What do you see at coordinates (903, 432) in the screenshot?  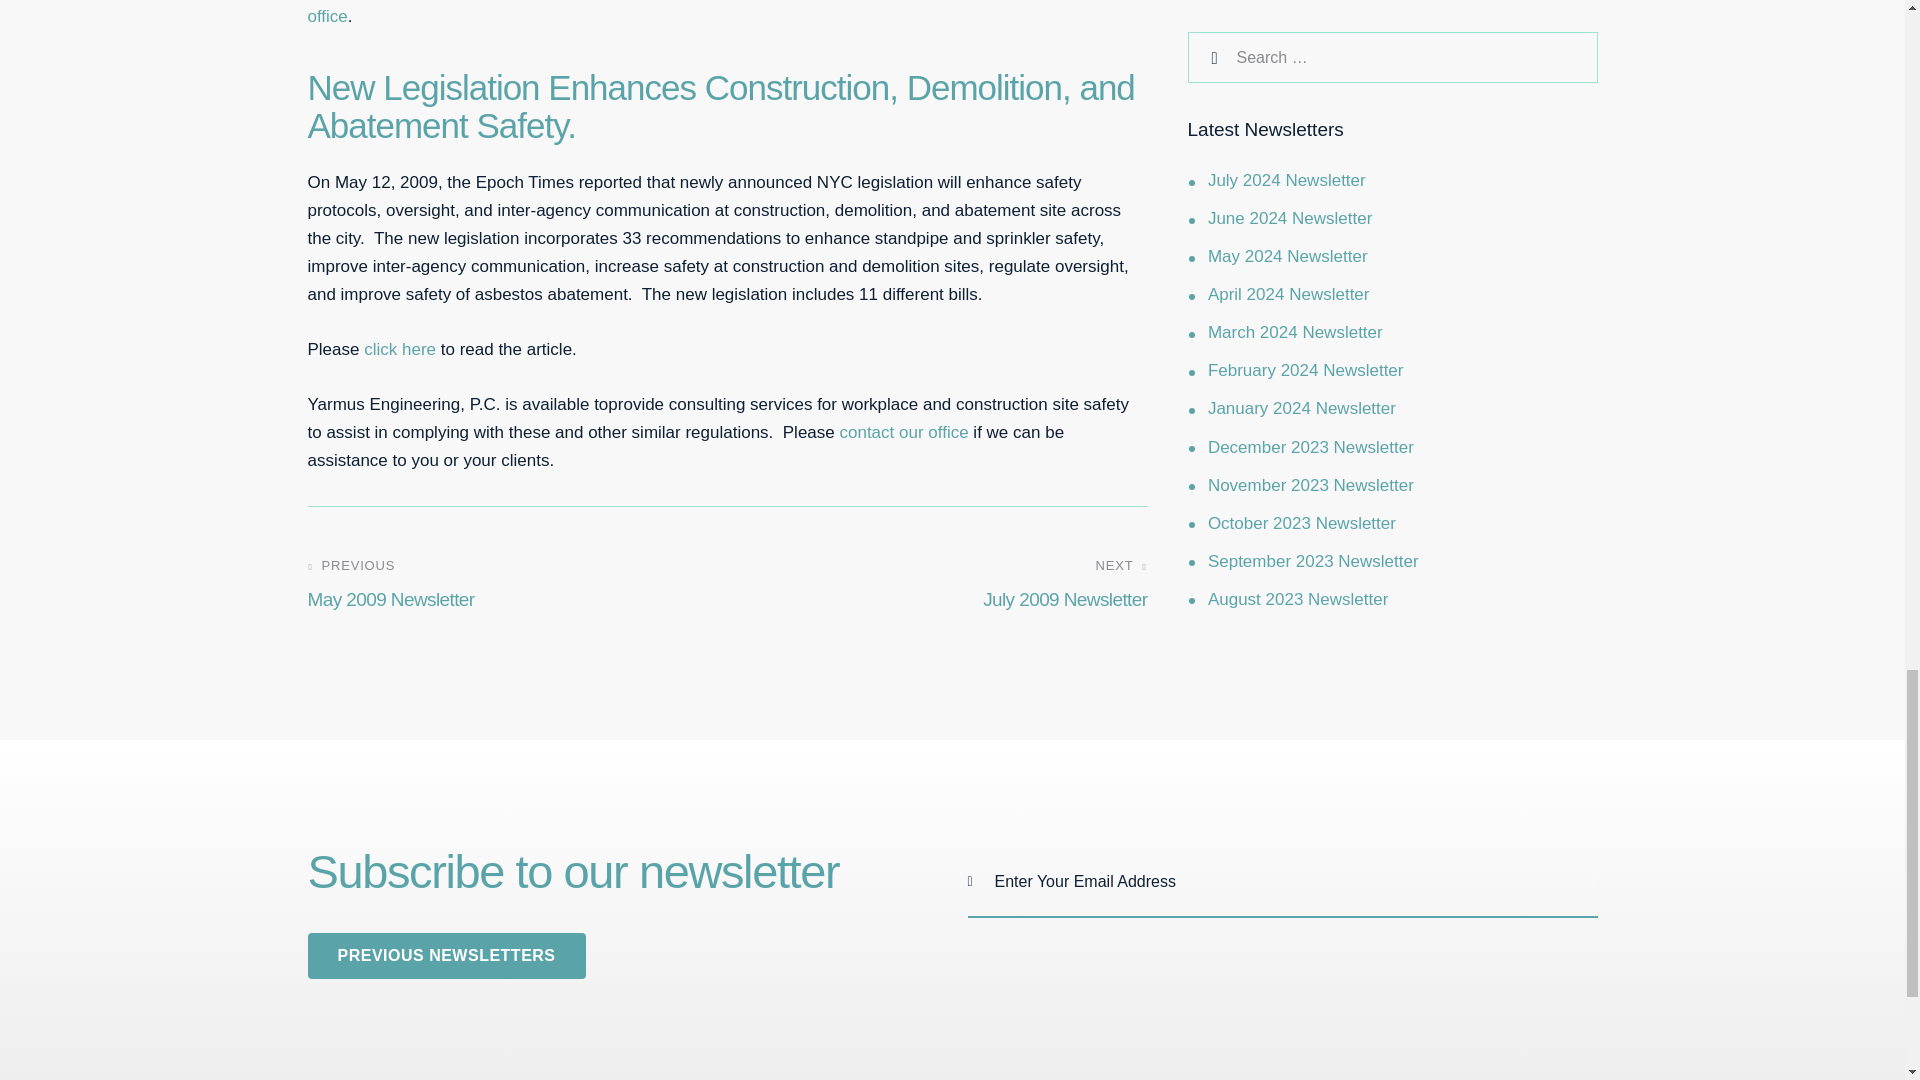 I see `click here` at bounding box center [903, 432].